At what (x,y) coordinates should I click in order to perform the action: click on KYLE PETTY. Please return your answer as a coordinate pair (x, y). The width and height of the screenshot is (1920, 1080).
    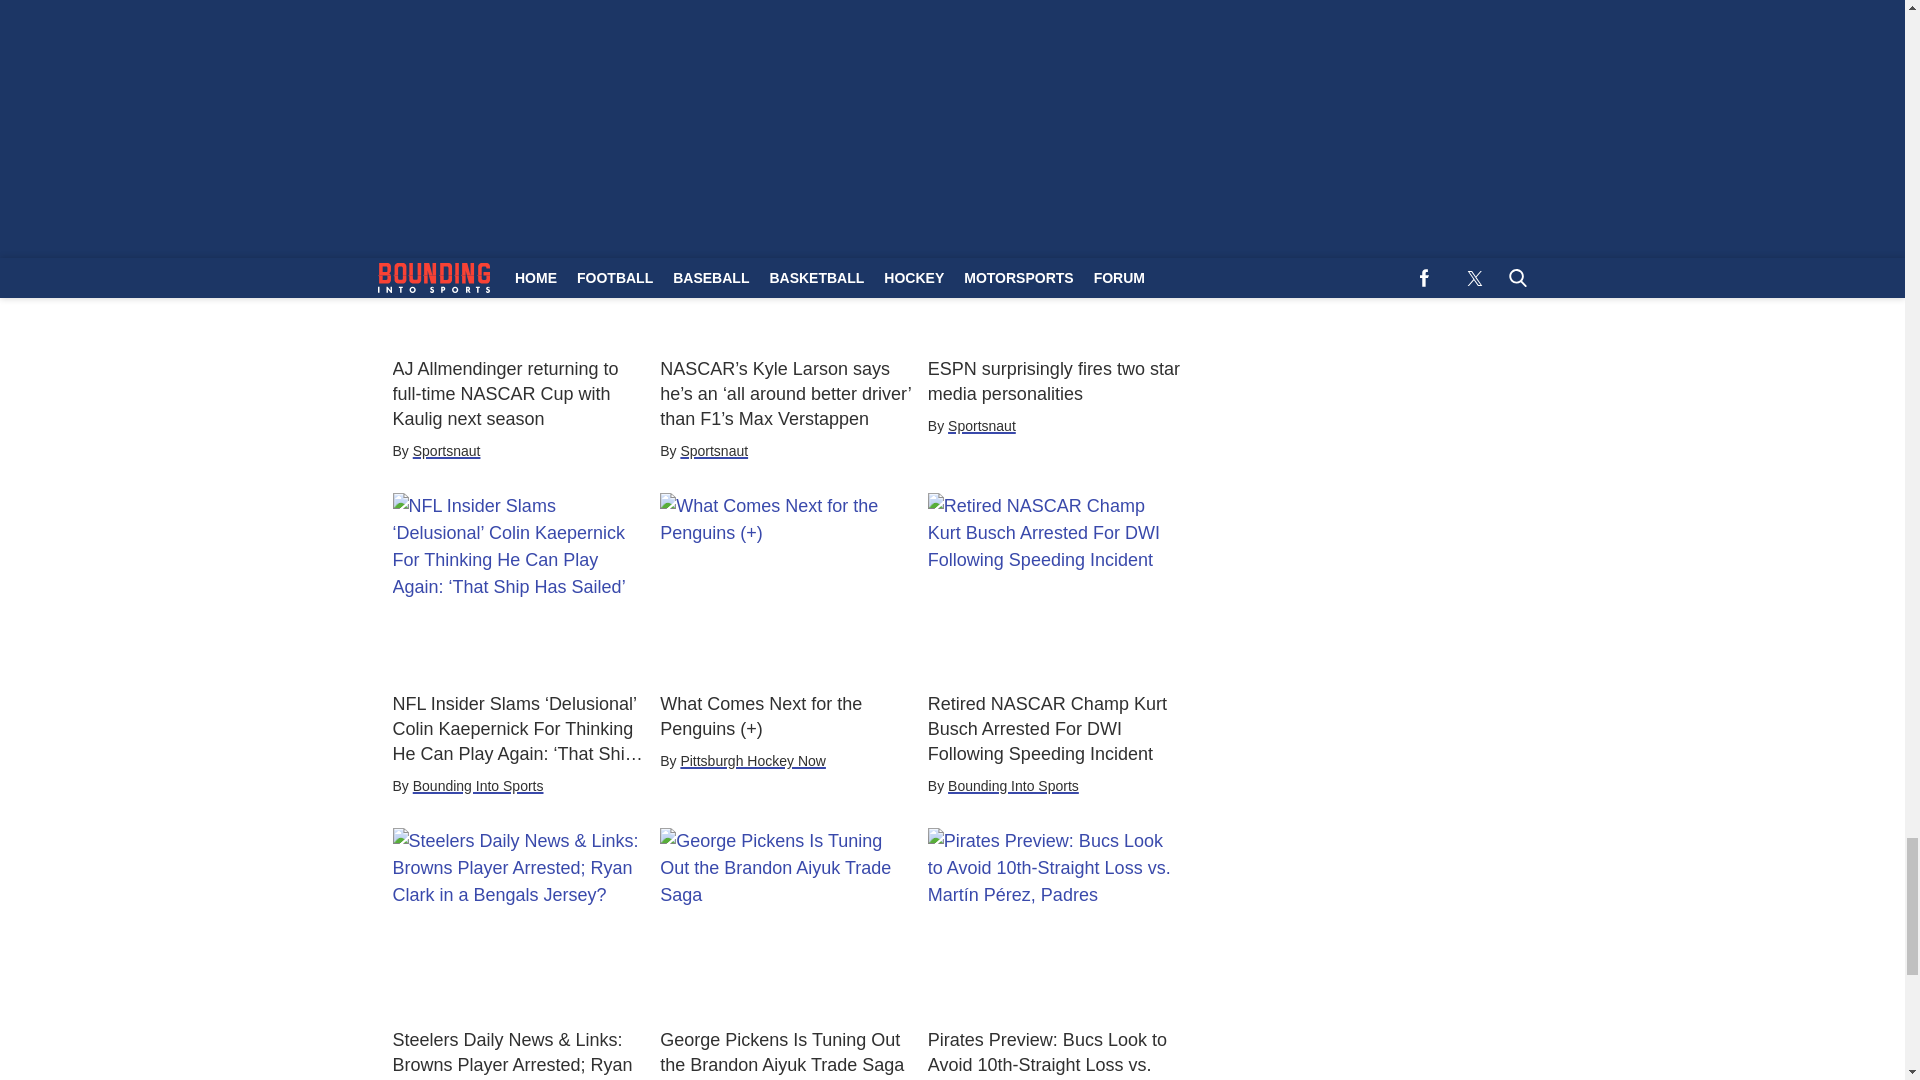
    Looking at the image, I should click on (945, 2).